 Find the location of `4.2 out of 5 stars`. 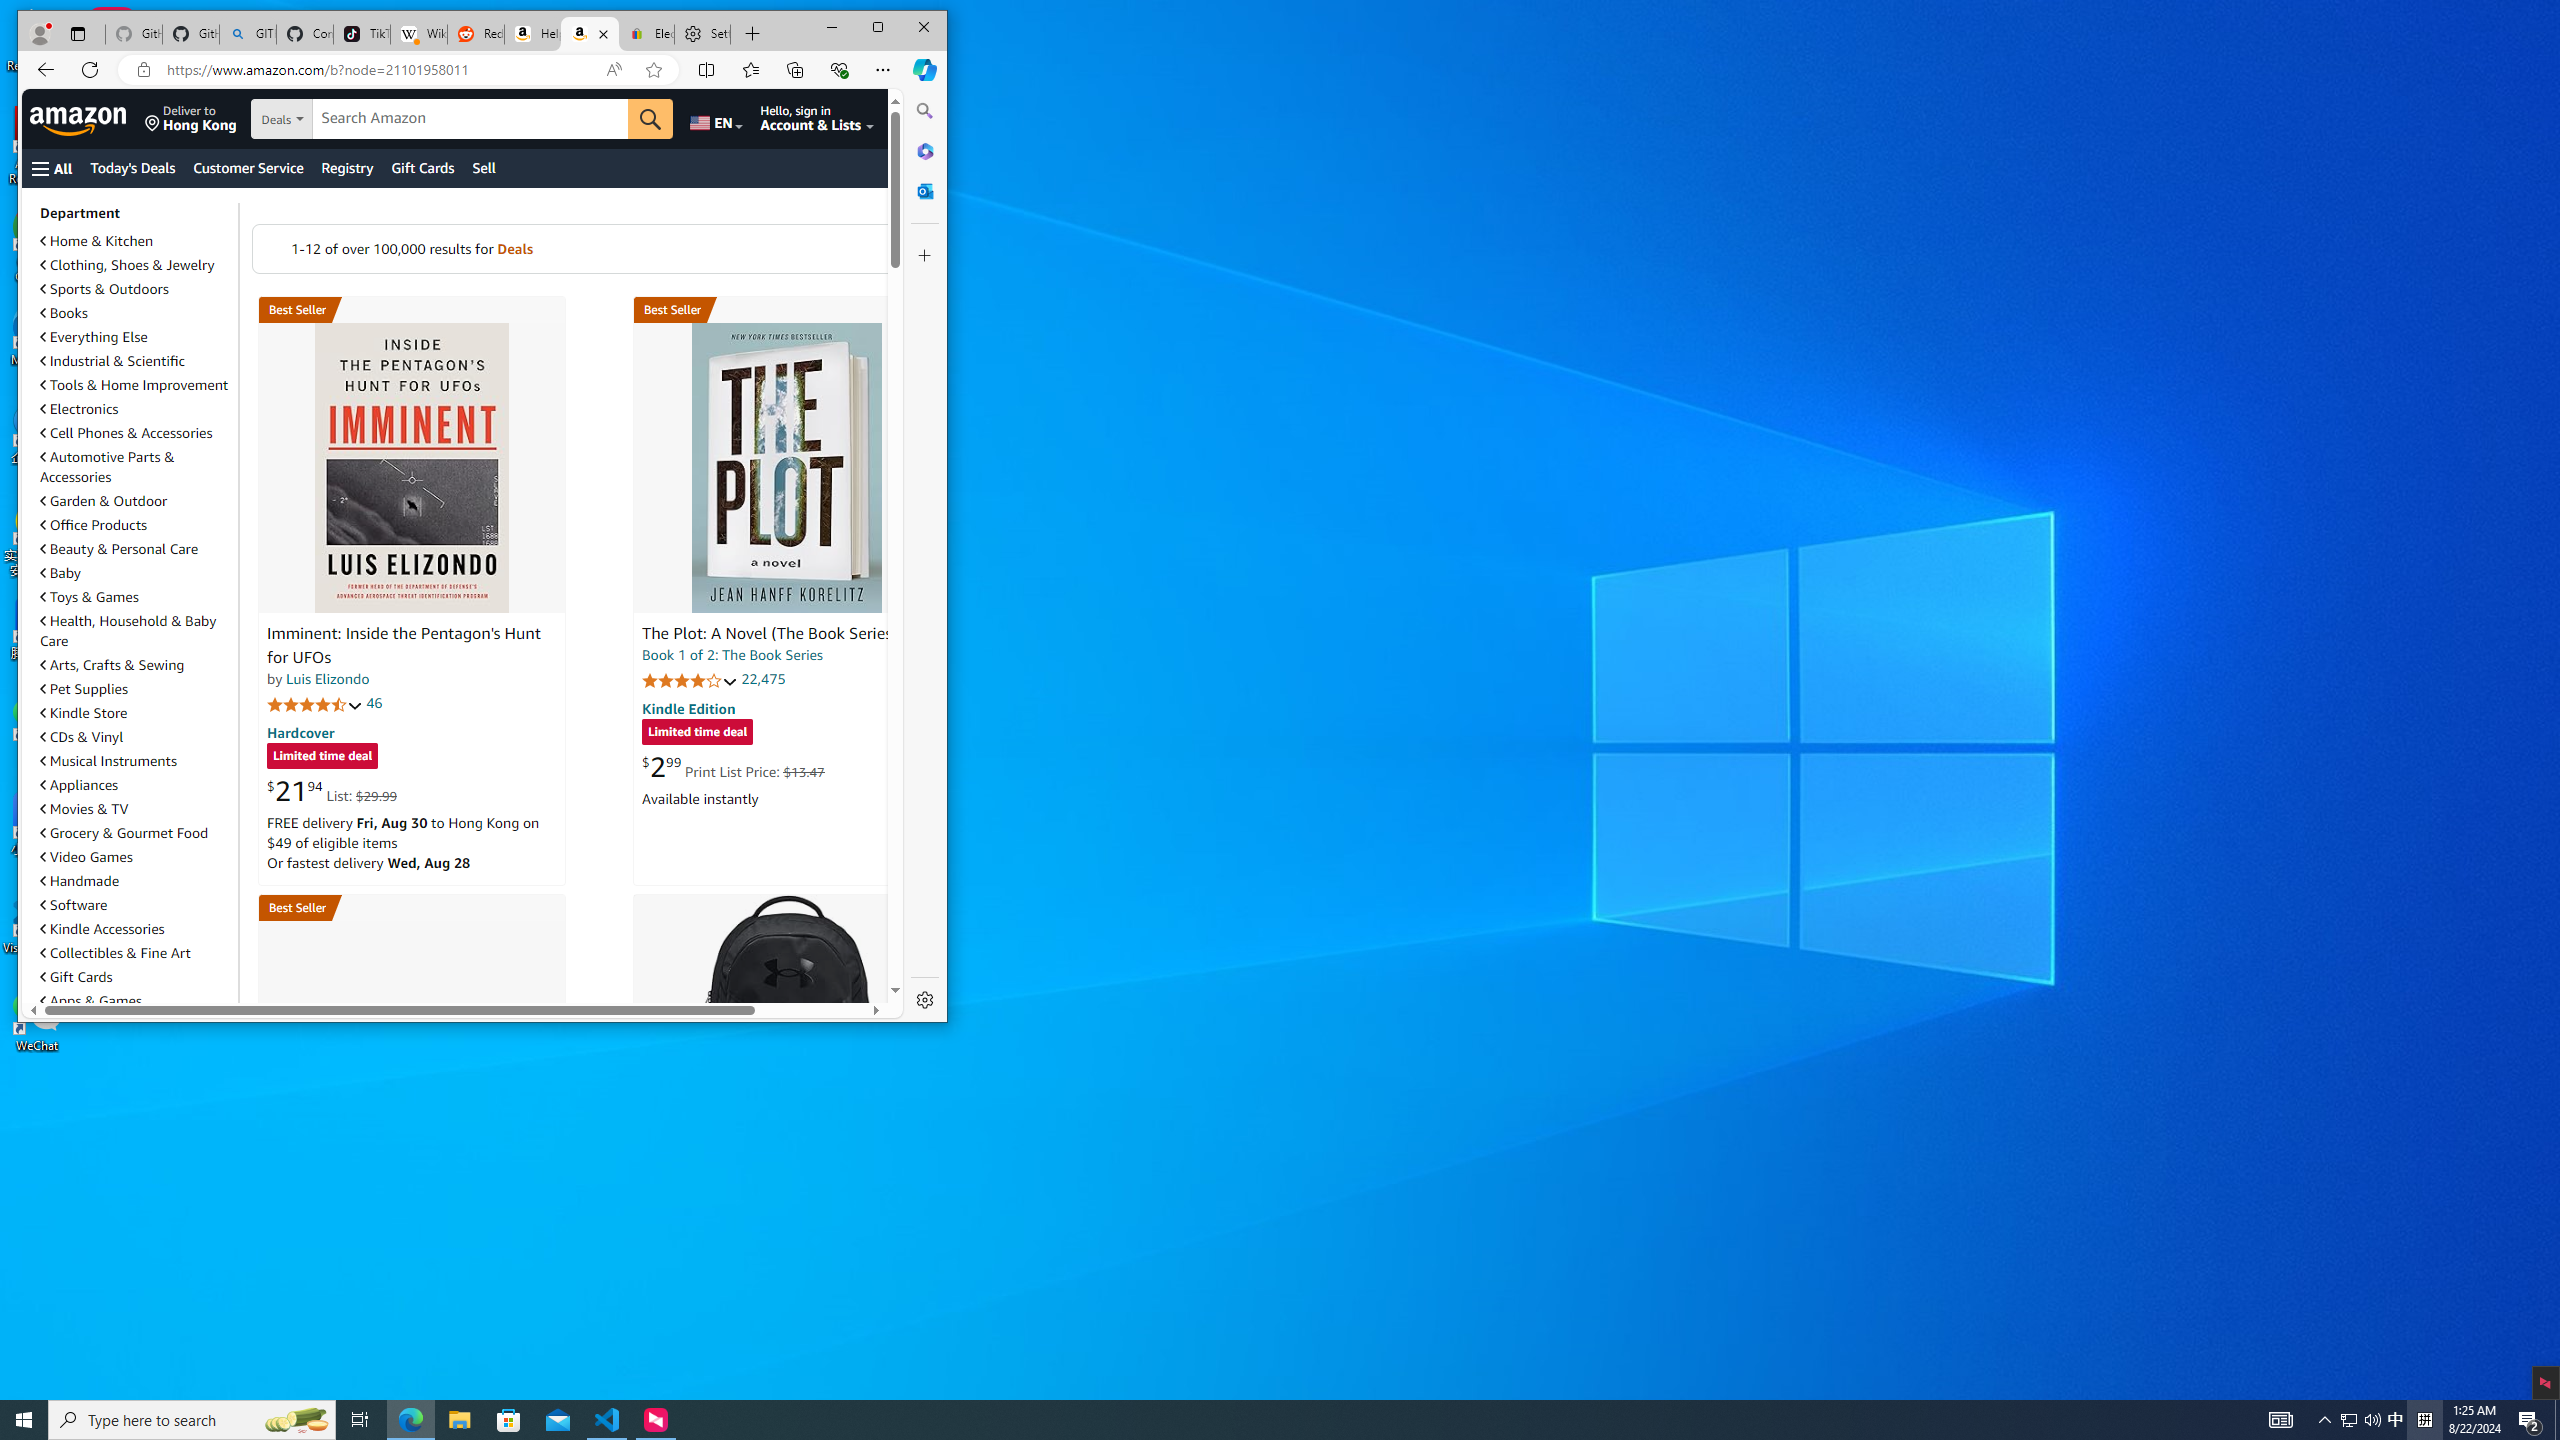

4.2 out of 5 stars is located at coordinates (690, 680).